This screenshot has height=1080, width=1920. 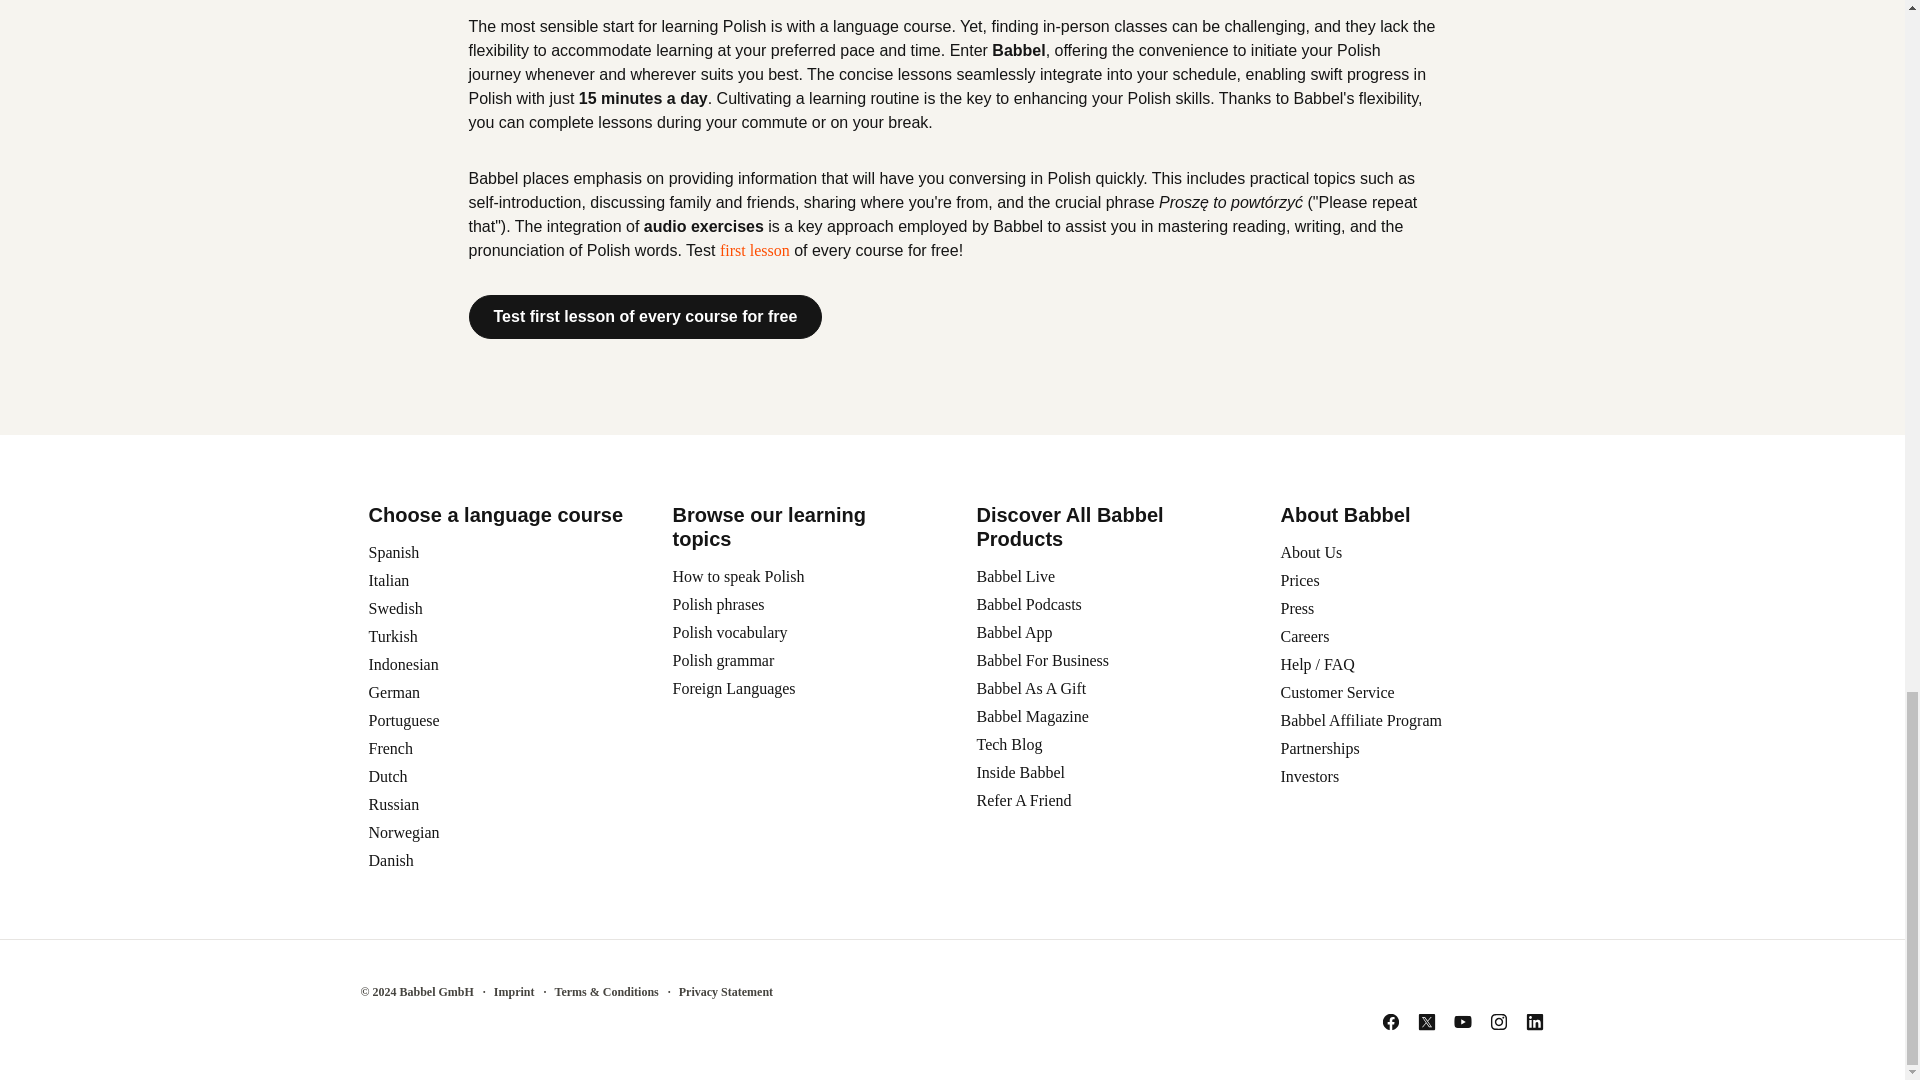 I want to click on linkedin, so click(x=1534, y=1022).